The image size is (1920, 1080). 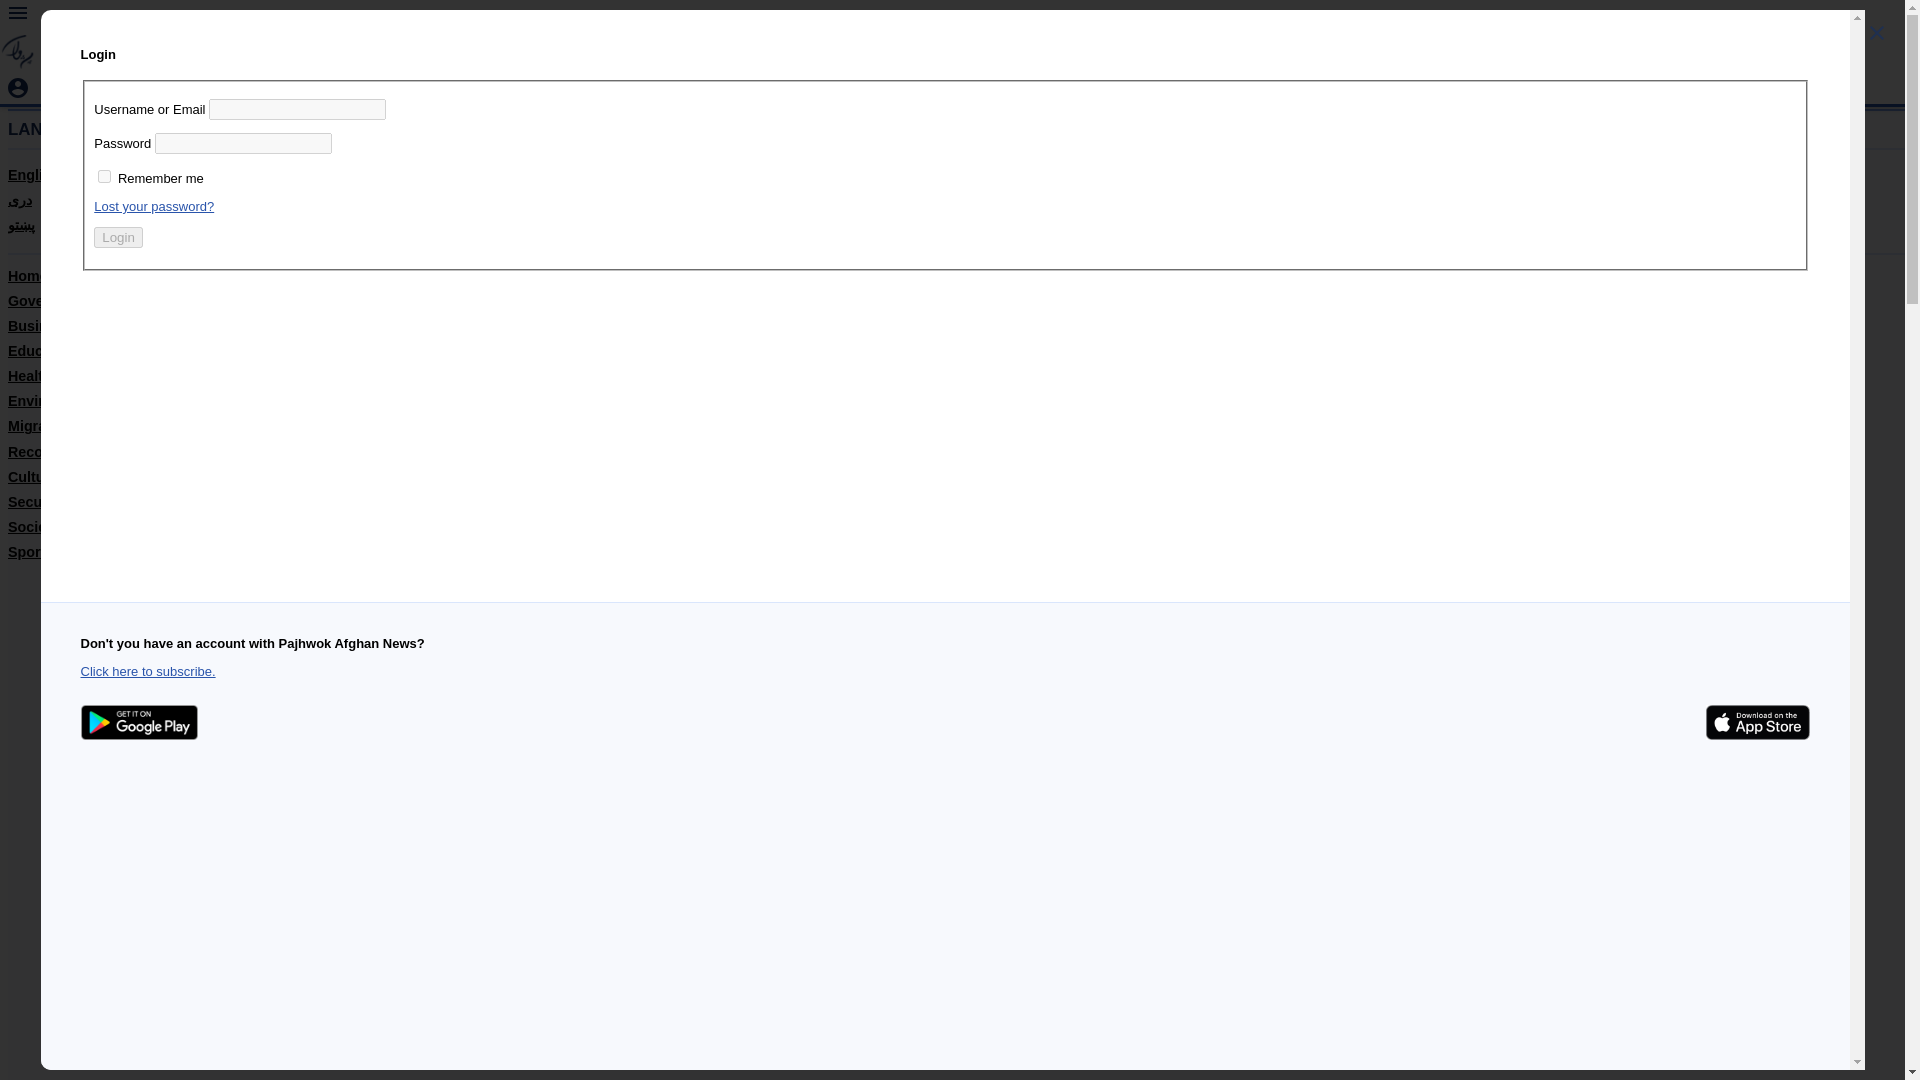 What do you see at coordinates (50, 401) in the screenshot?
I see `Environment` at bounding box center [50, 401].